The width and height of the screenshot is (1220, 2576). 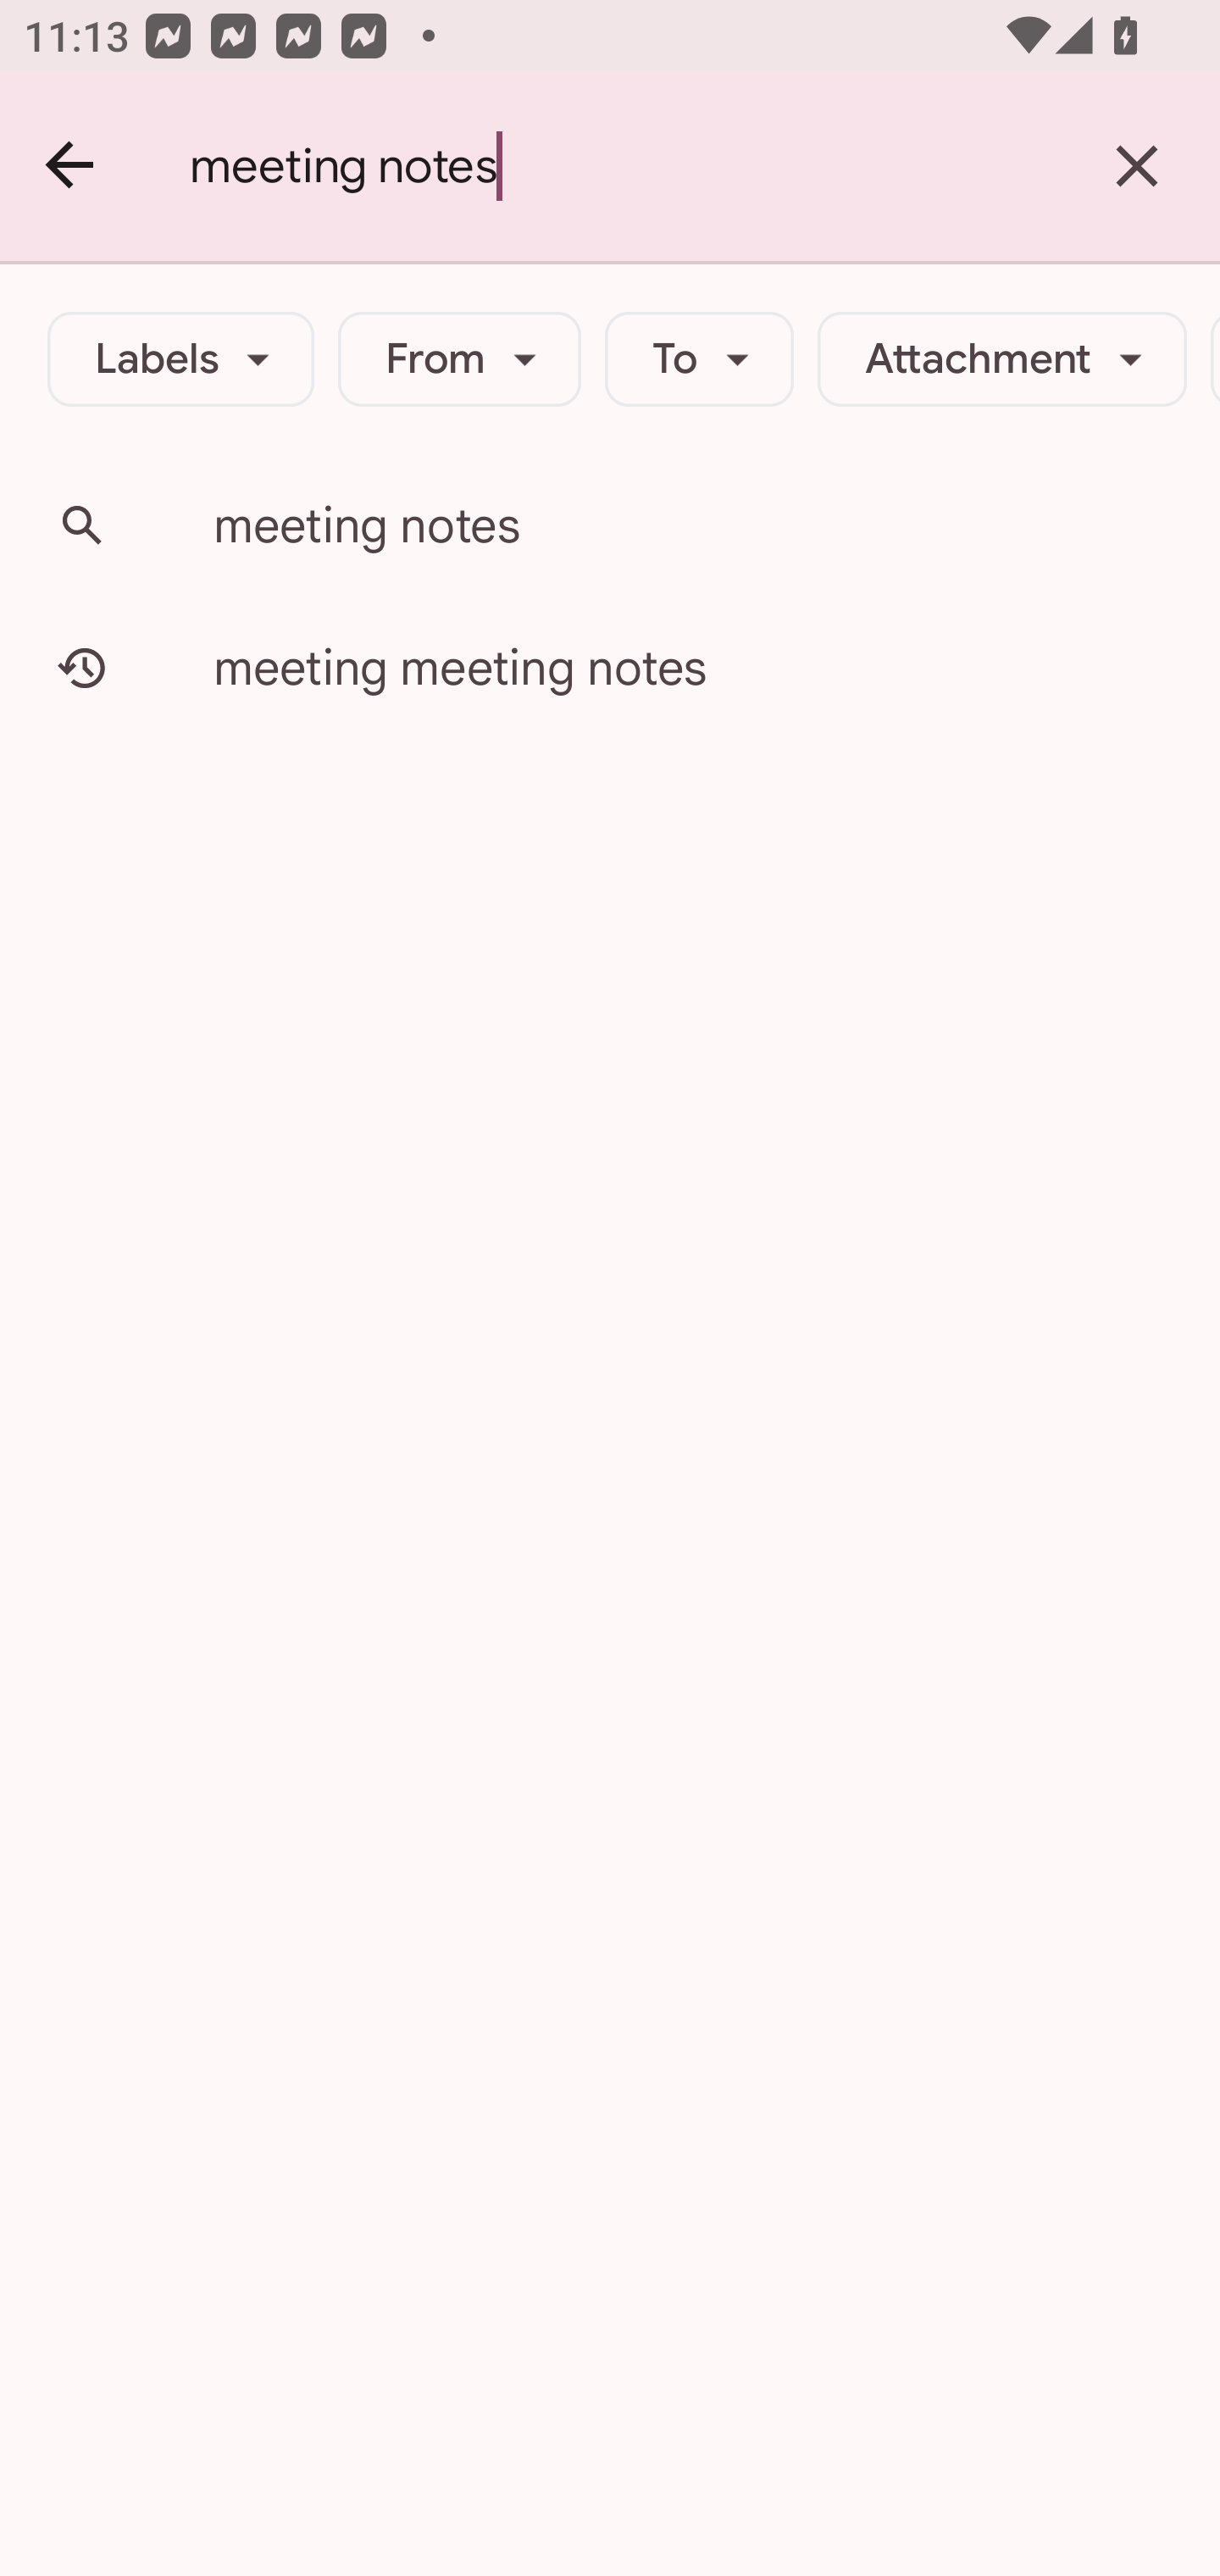 What do you see at coordinates (622, 166) in the screenshot?
I see `meeting notes` at bounding box center [622, 166].